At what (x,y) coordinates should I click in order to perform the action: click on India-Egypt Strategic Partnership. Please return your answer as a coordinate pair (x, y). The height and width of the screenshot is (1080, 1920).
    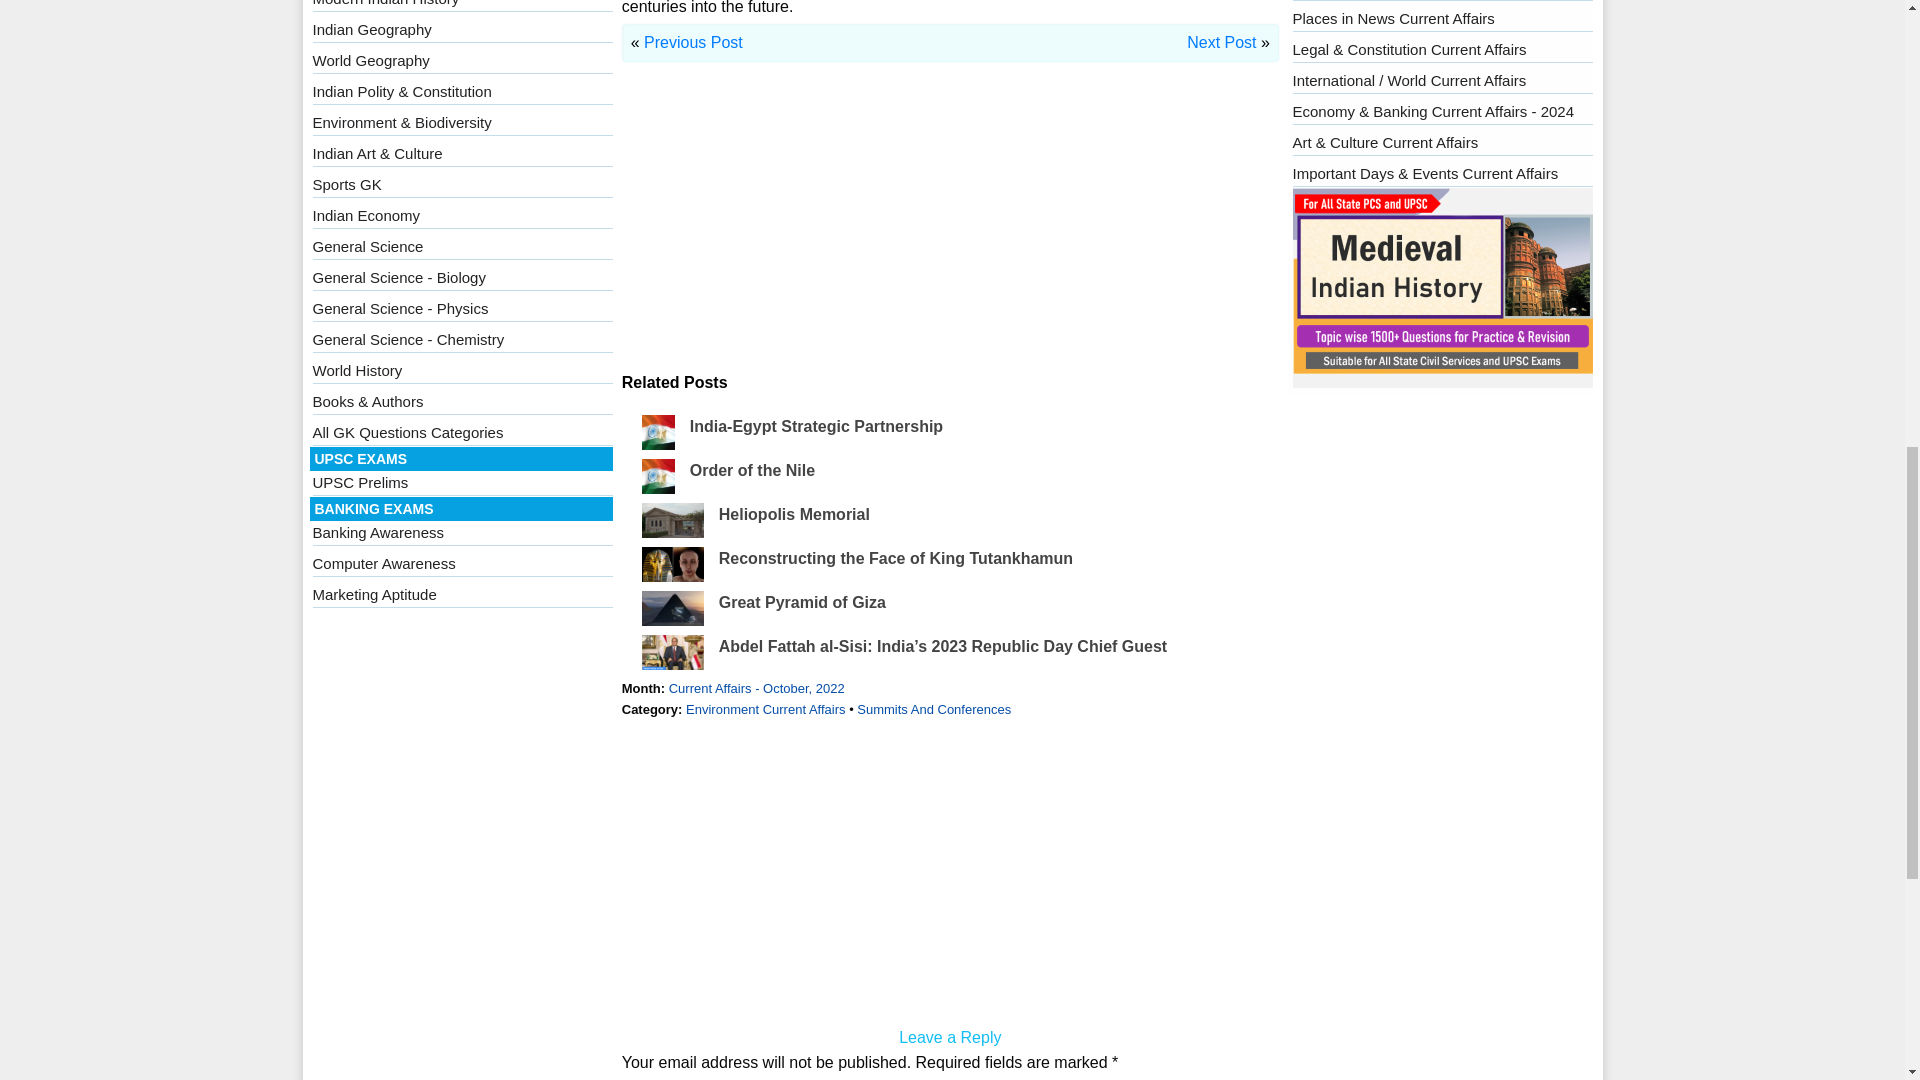
    Looking at the image, I should click on (816, 426).